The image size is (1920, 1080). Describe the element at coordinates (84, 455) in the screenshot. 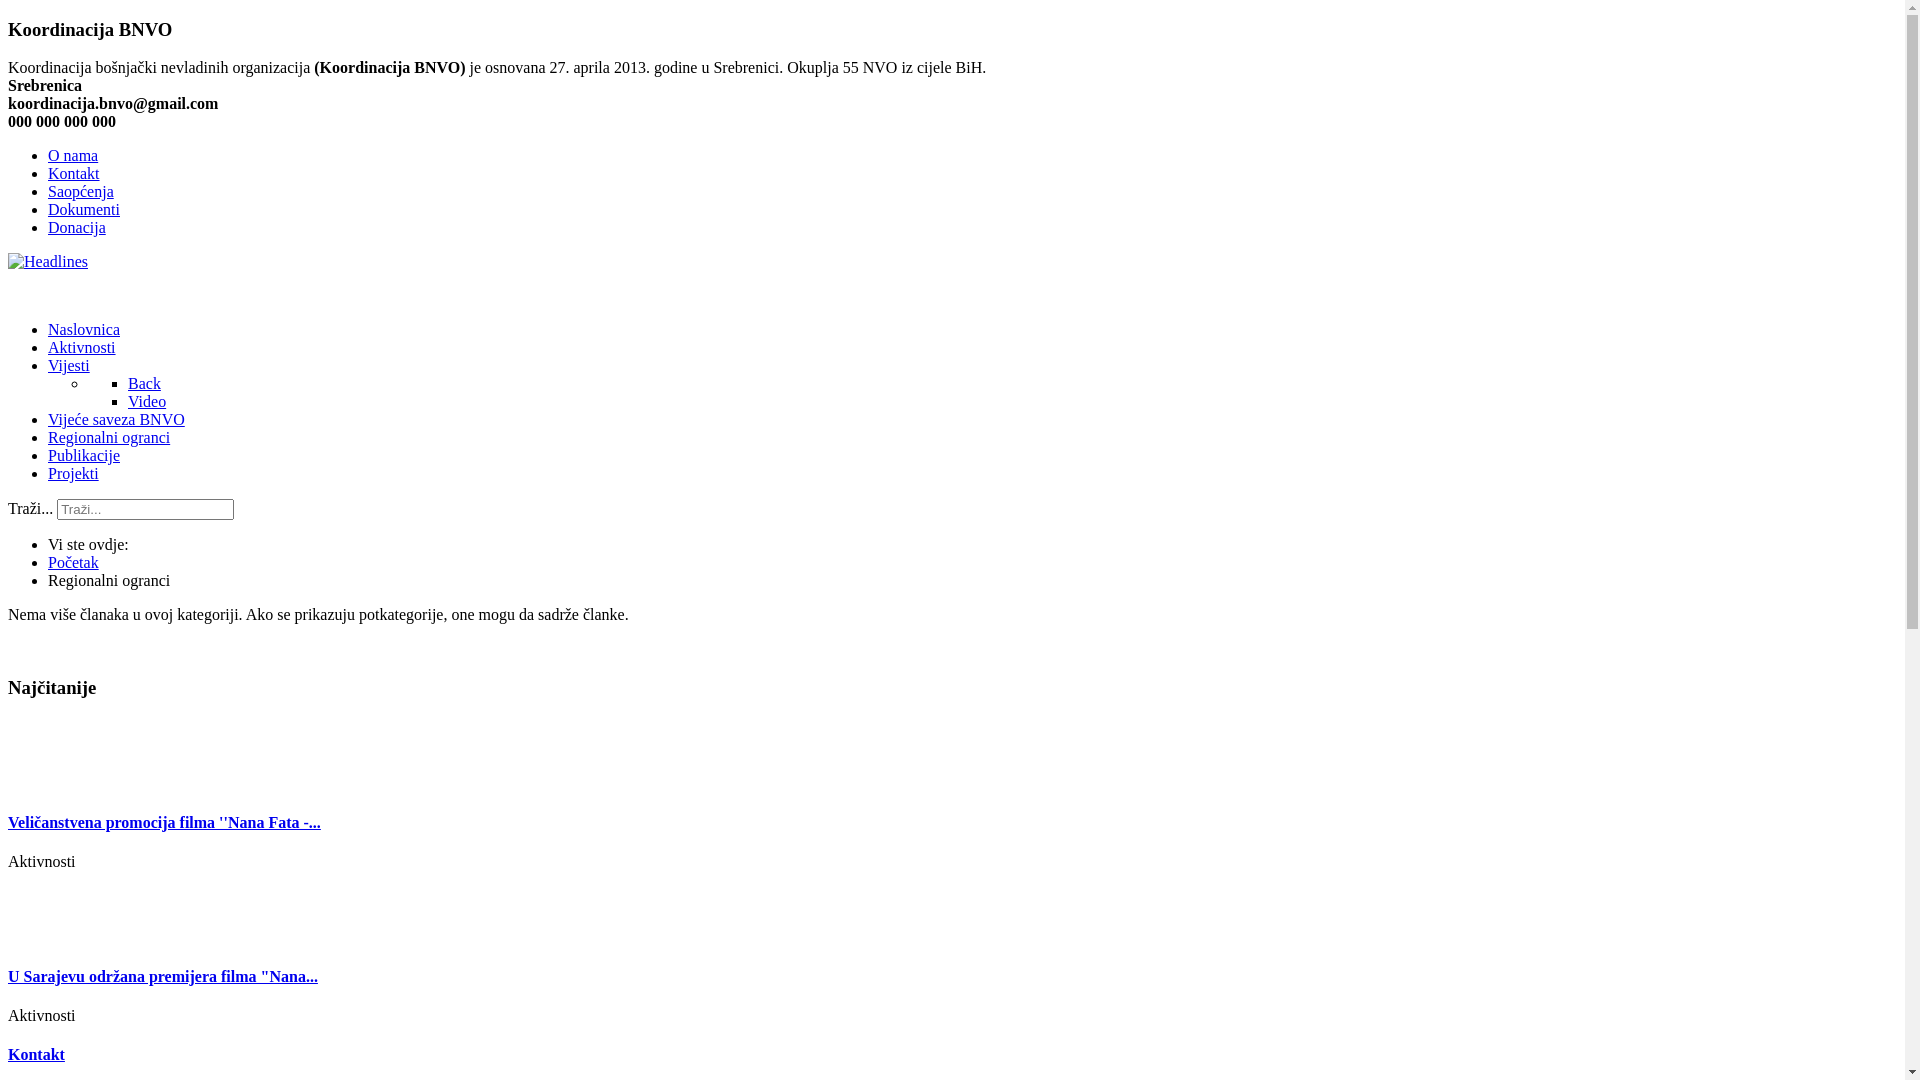

I see `Publikacije` at that location.